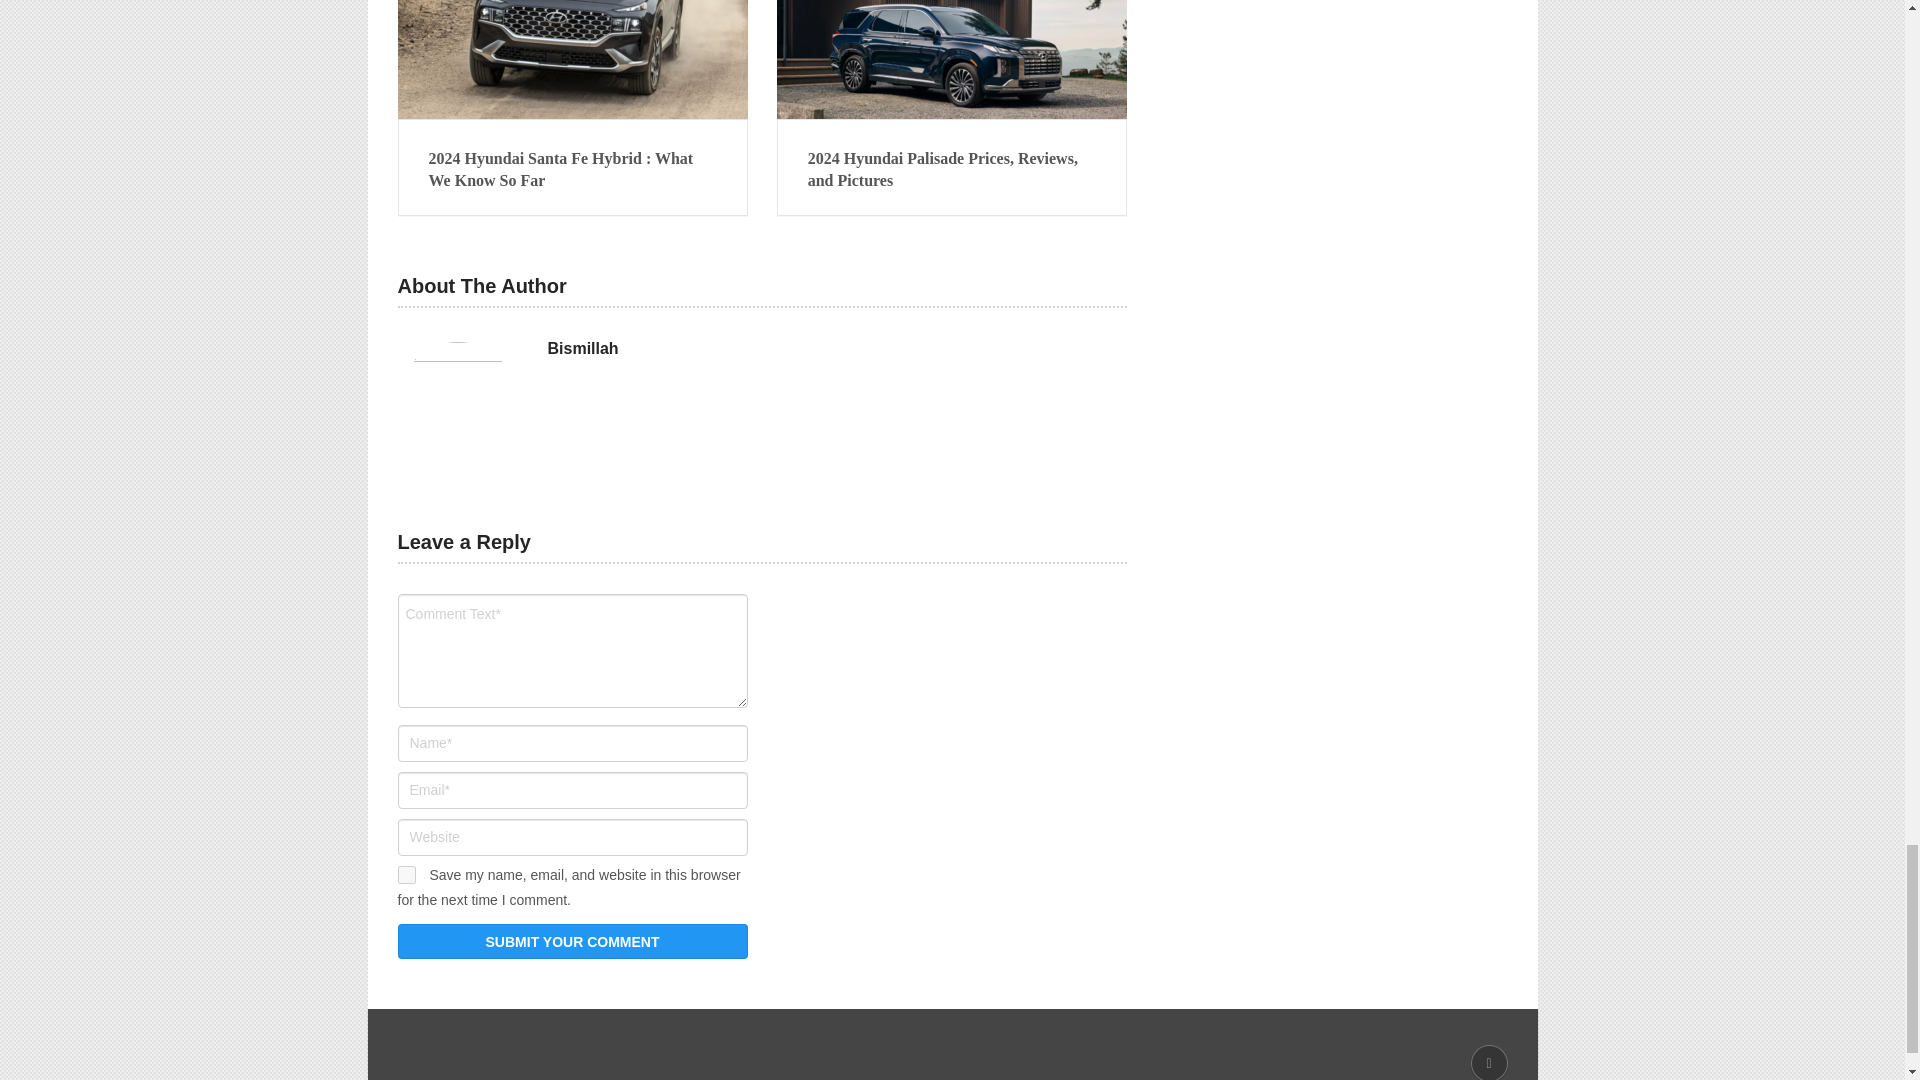 Image resolution: width=1920 pixels, height=1080 pixels. What do you see at coordinates (572, 942) in the screenshot?
I see `Submit Your Comment` at bounding box center [572, 942].